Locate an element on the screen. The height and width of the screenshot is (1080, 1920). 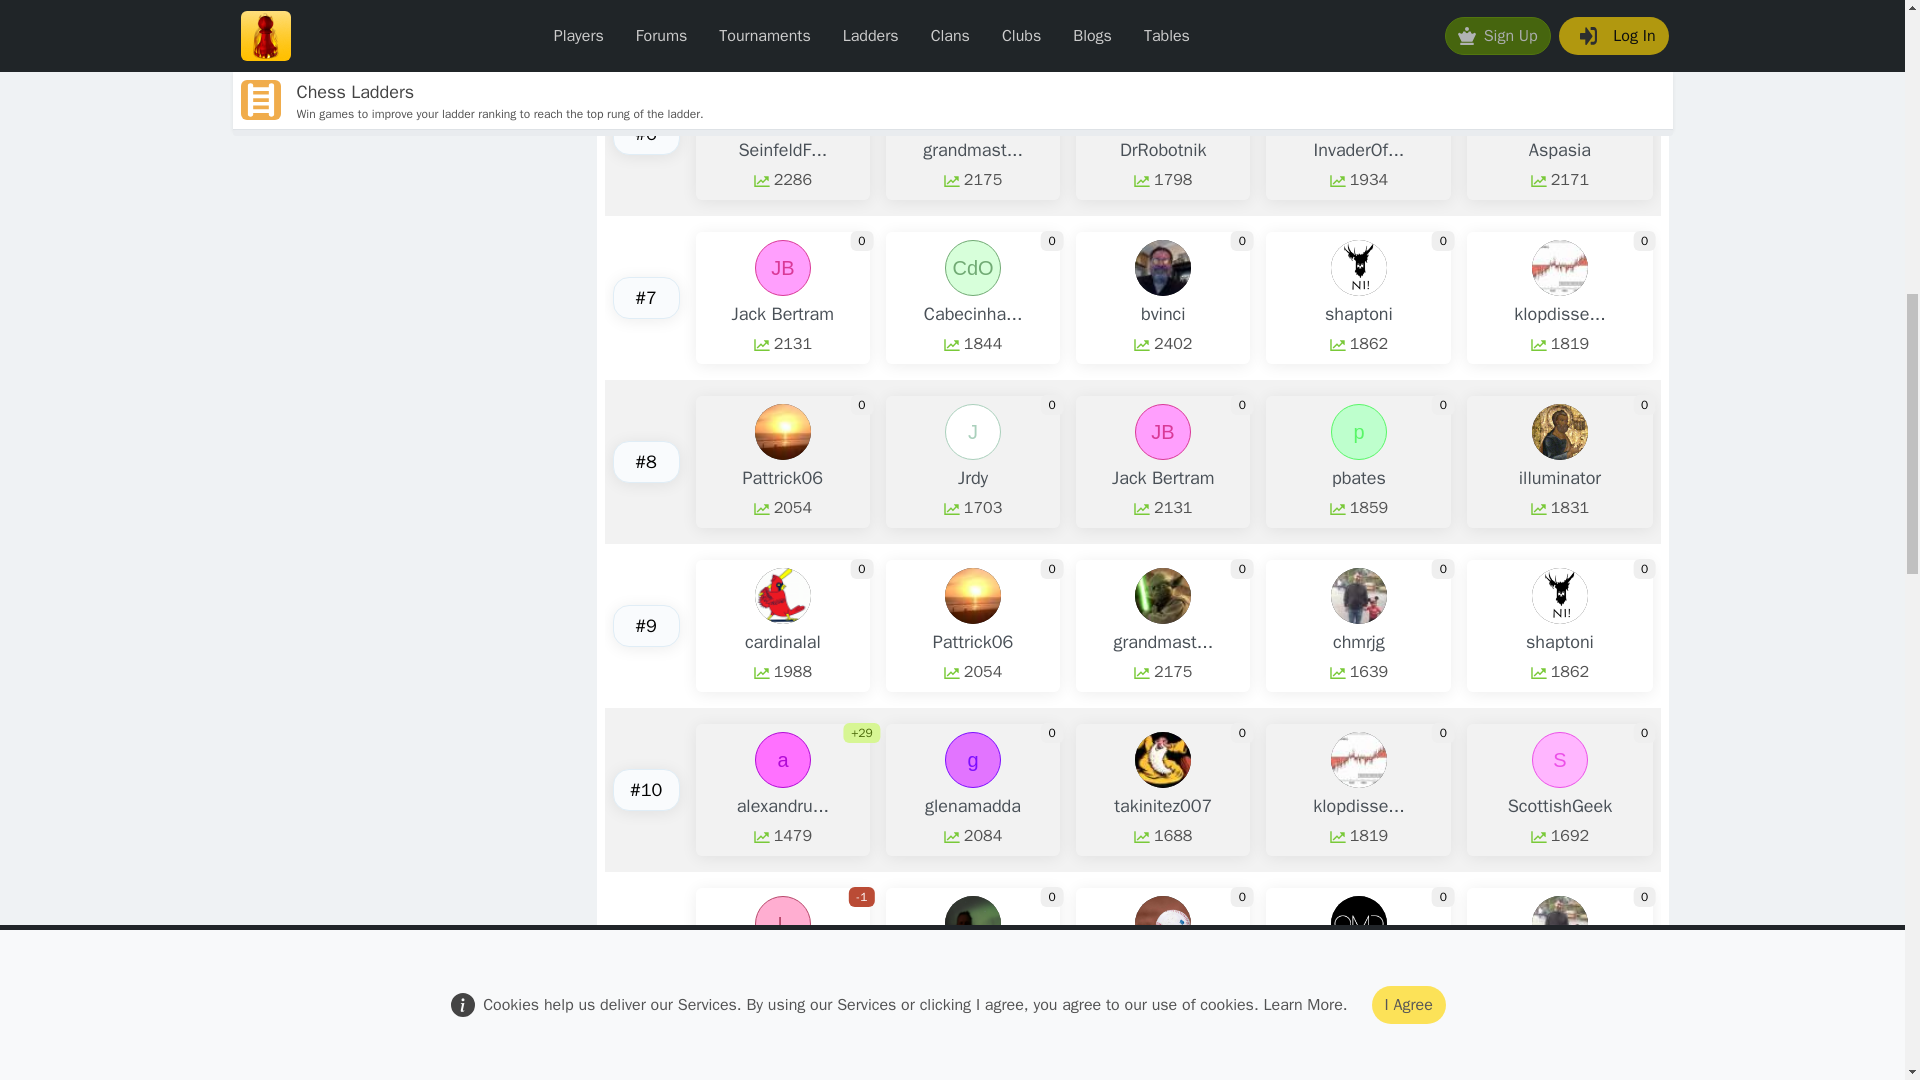
a is located at coordinates (782, 760).